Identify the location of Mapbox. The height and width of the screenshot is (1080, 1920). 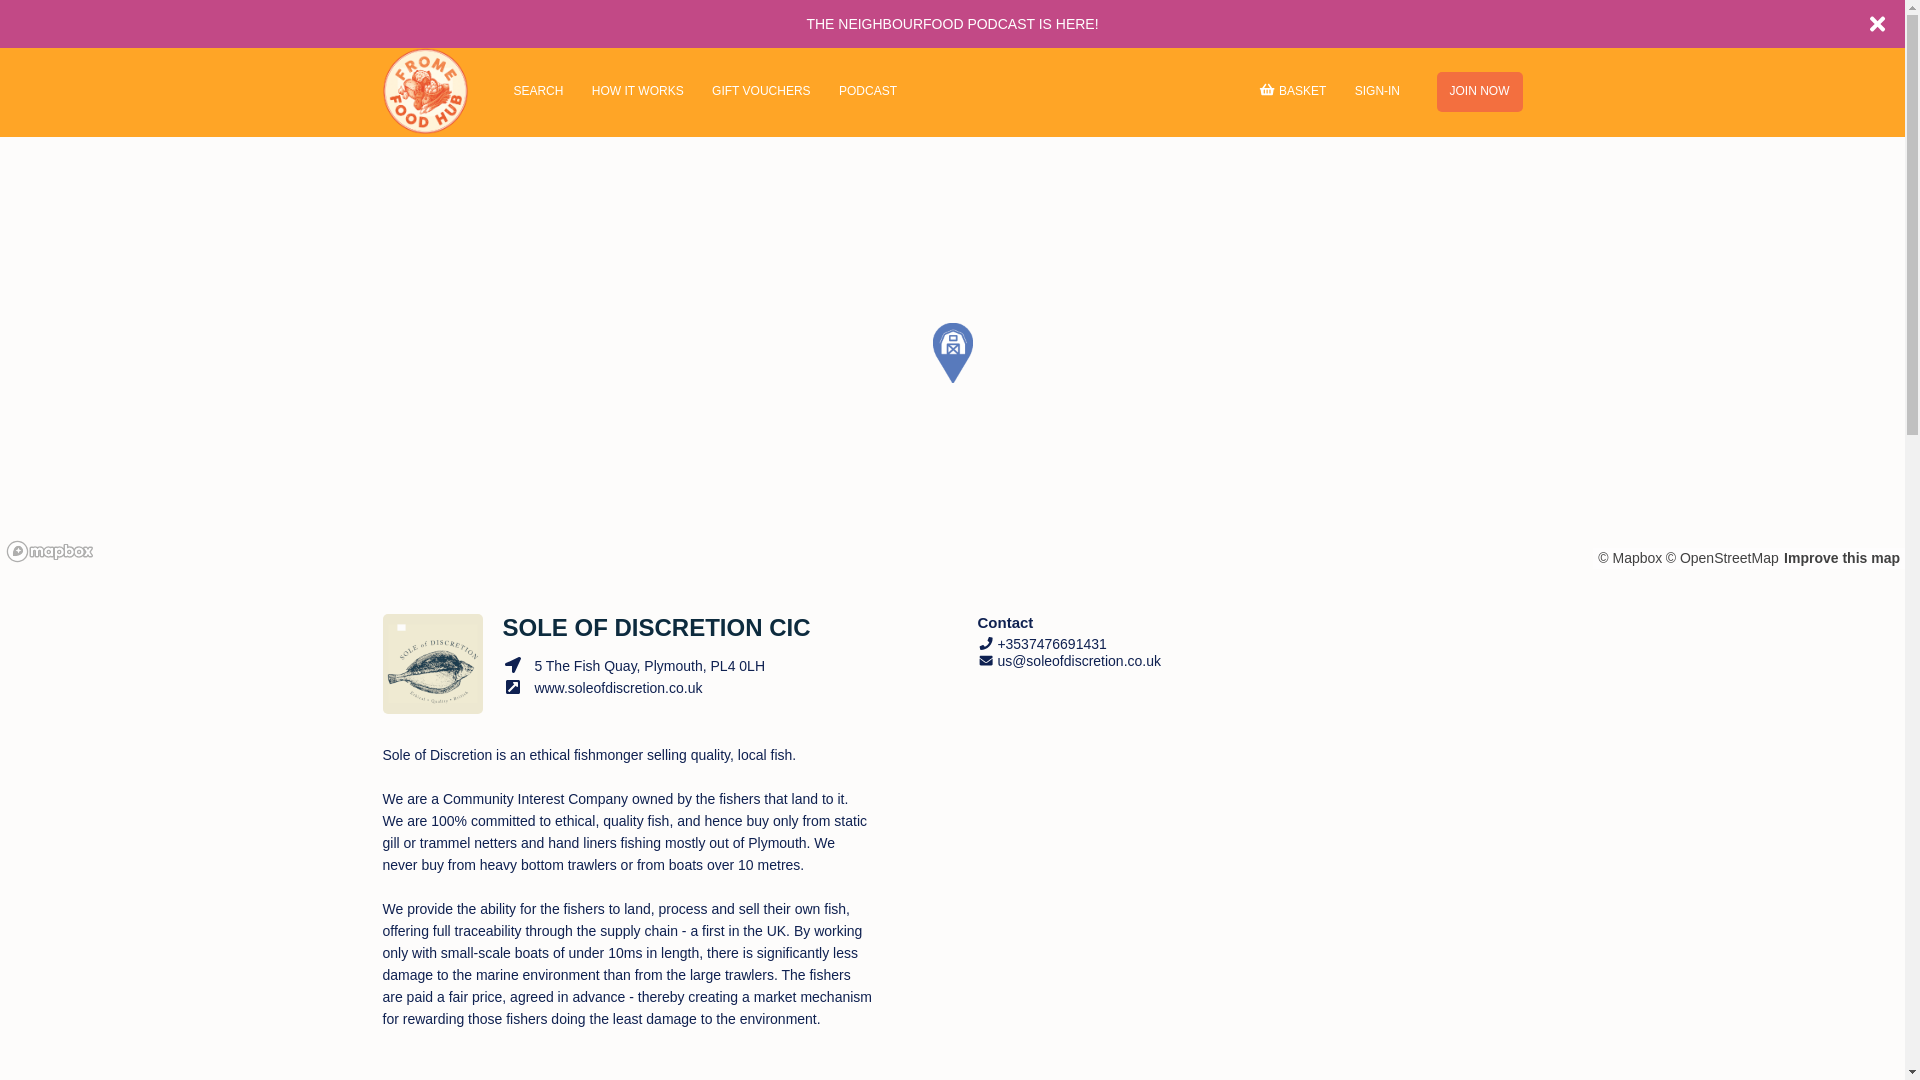
(1630, 557).